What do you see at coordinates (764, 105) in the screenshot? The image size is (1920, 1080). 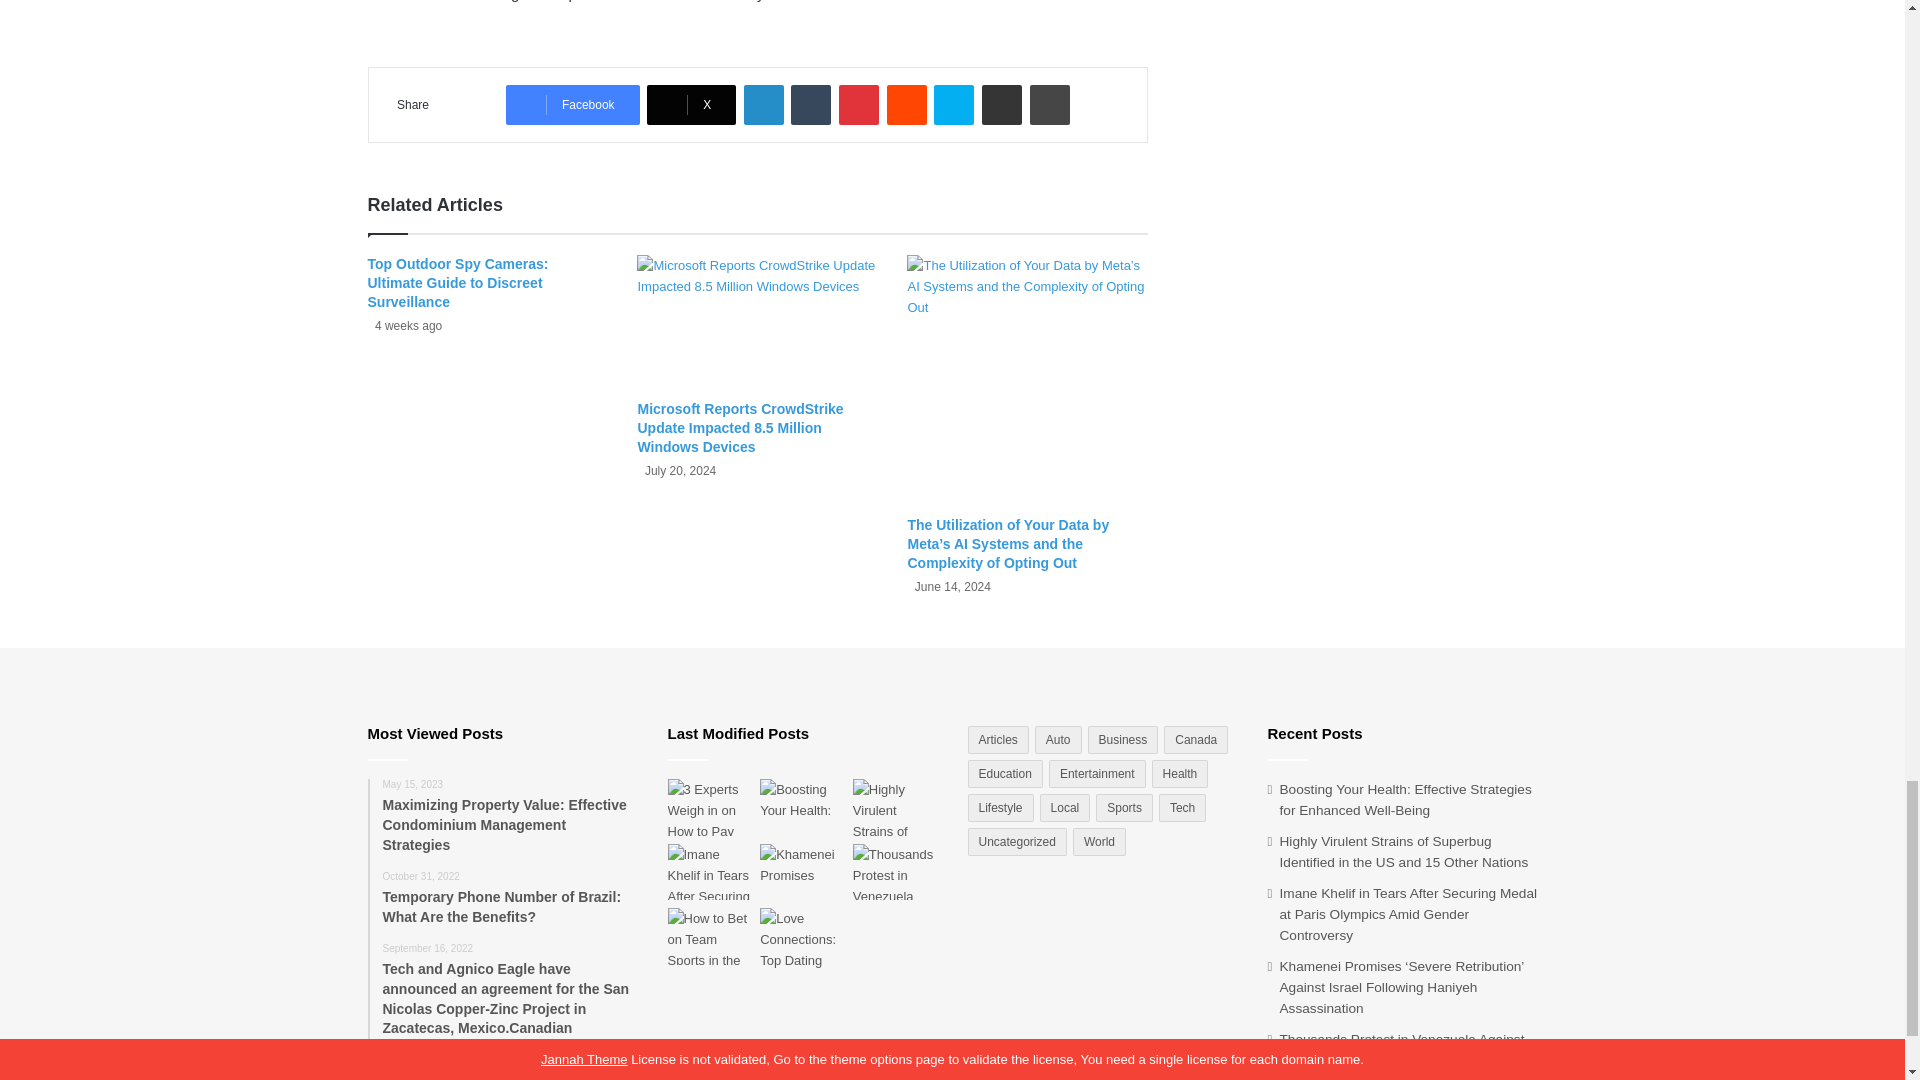 I see `LinkedIn` at bounding box center [764, 105].